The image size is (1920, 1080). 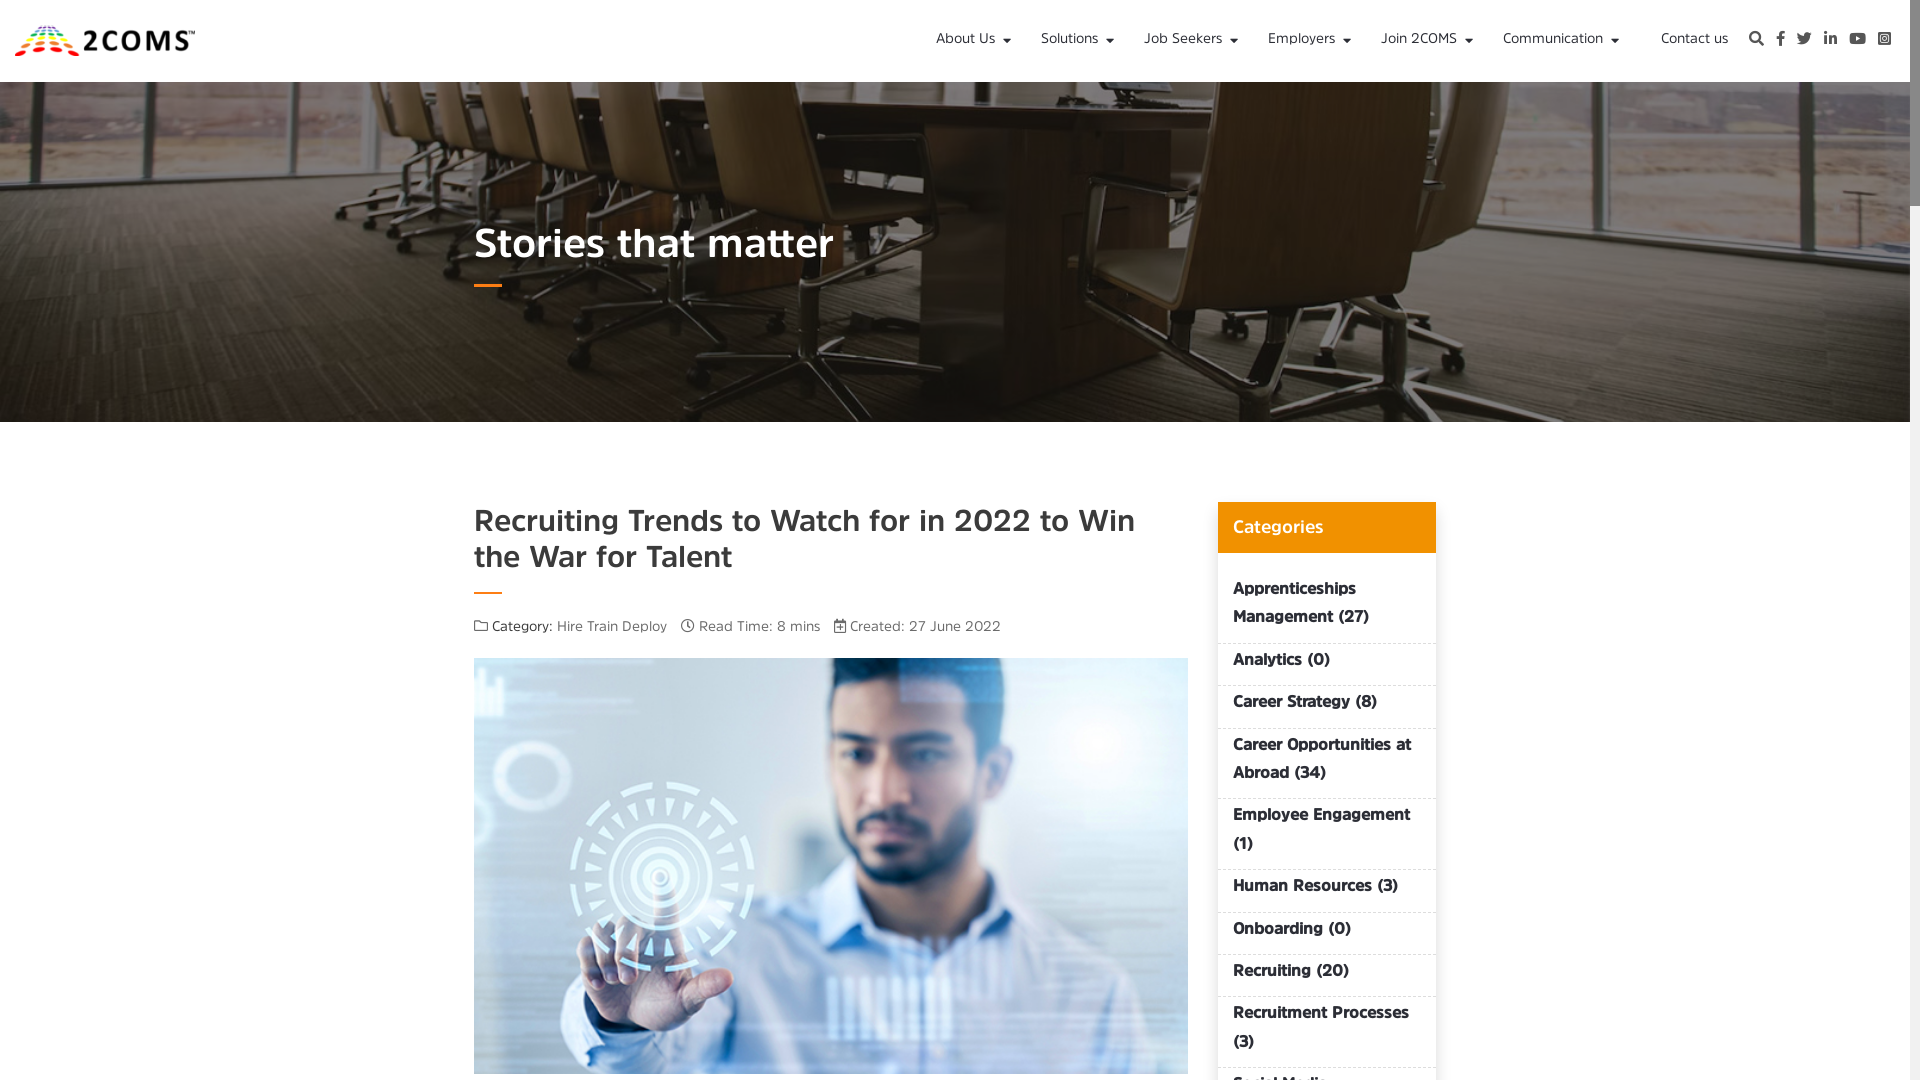 What do you see at coordinates (1321, 1026) in the screenshot?
I see `Recruitment Processes (3)` at bounding box center [1321, 1026].